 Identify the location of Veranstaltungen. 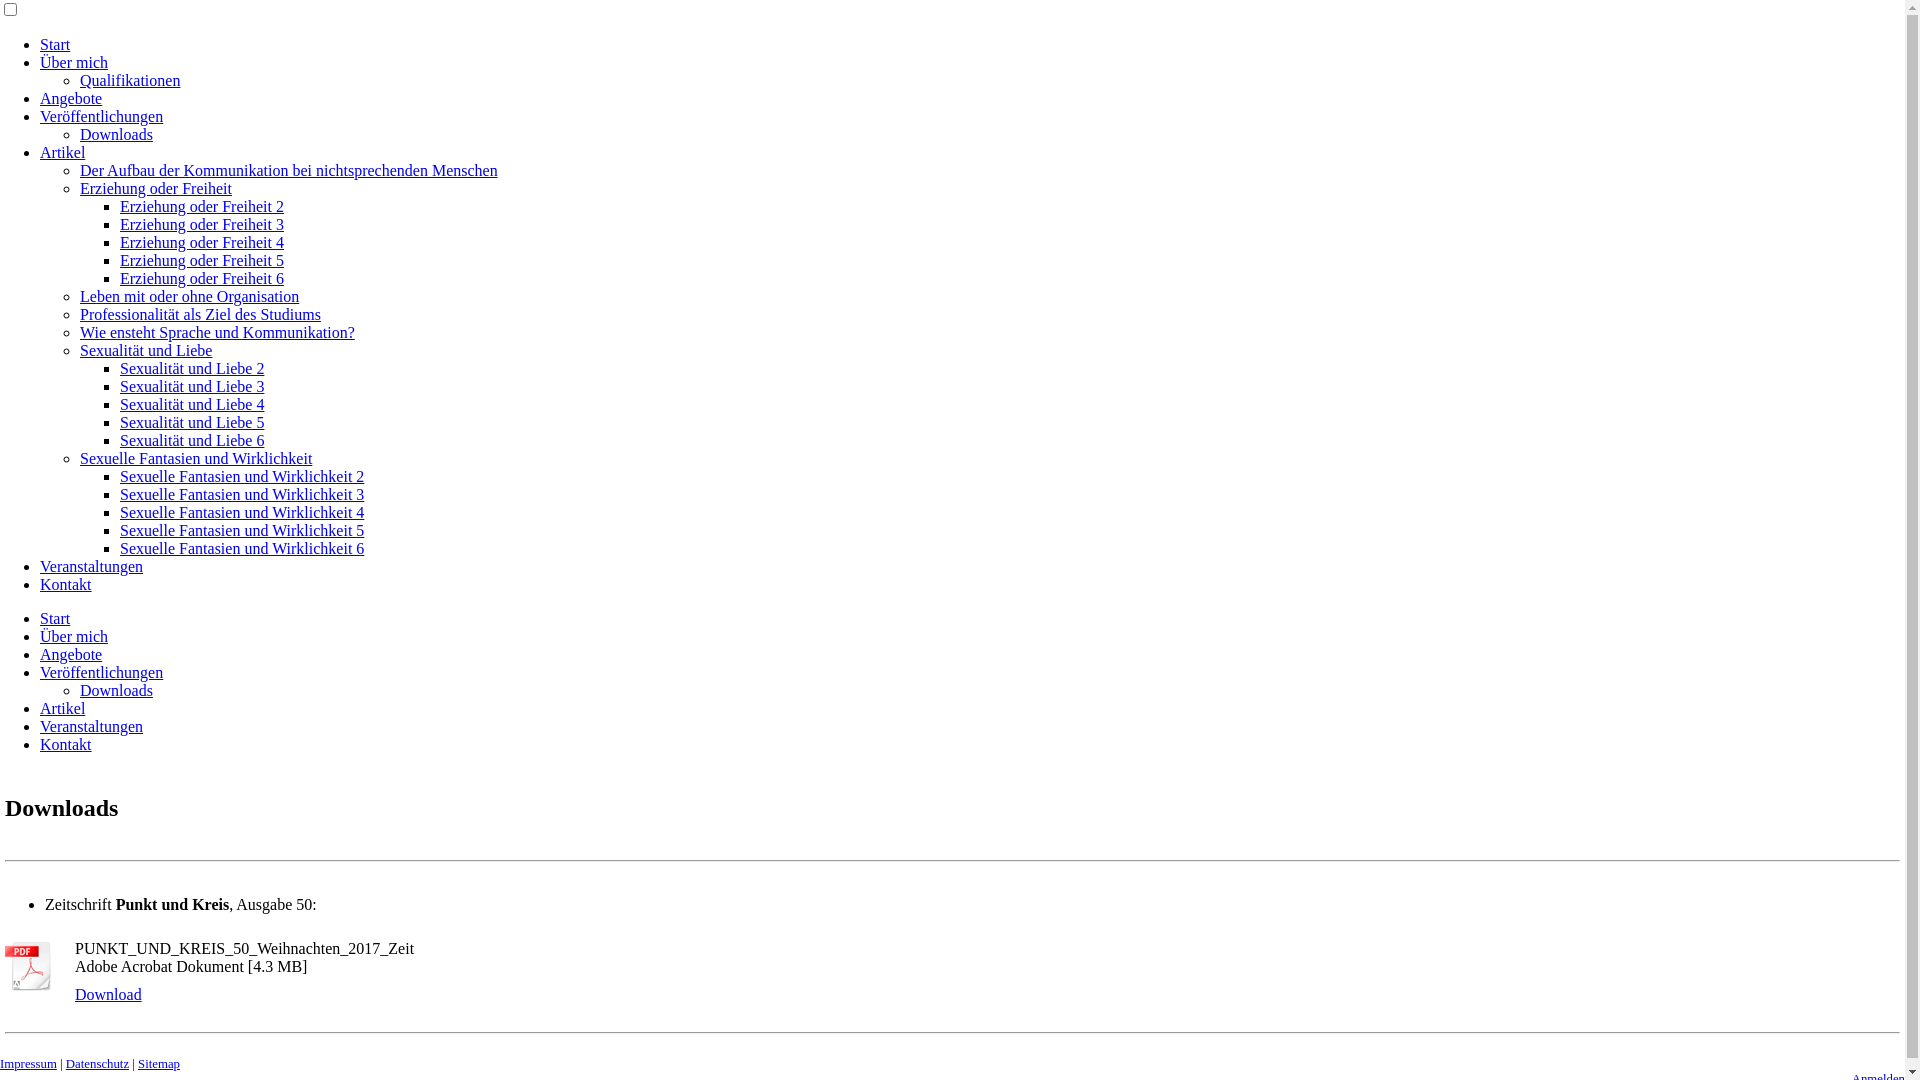
(92, 726).